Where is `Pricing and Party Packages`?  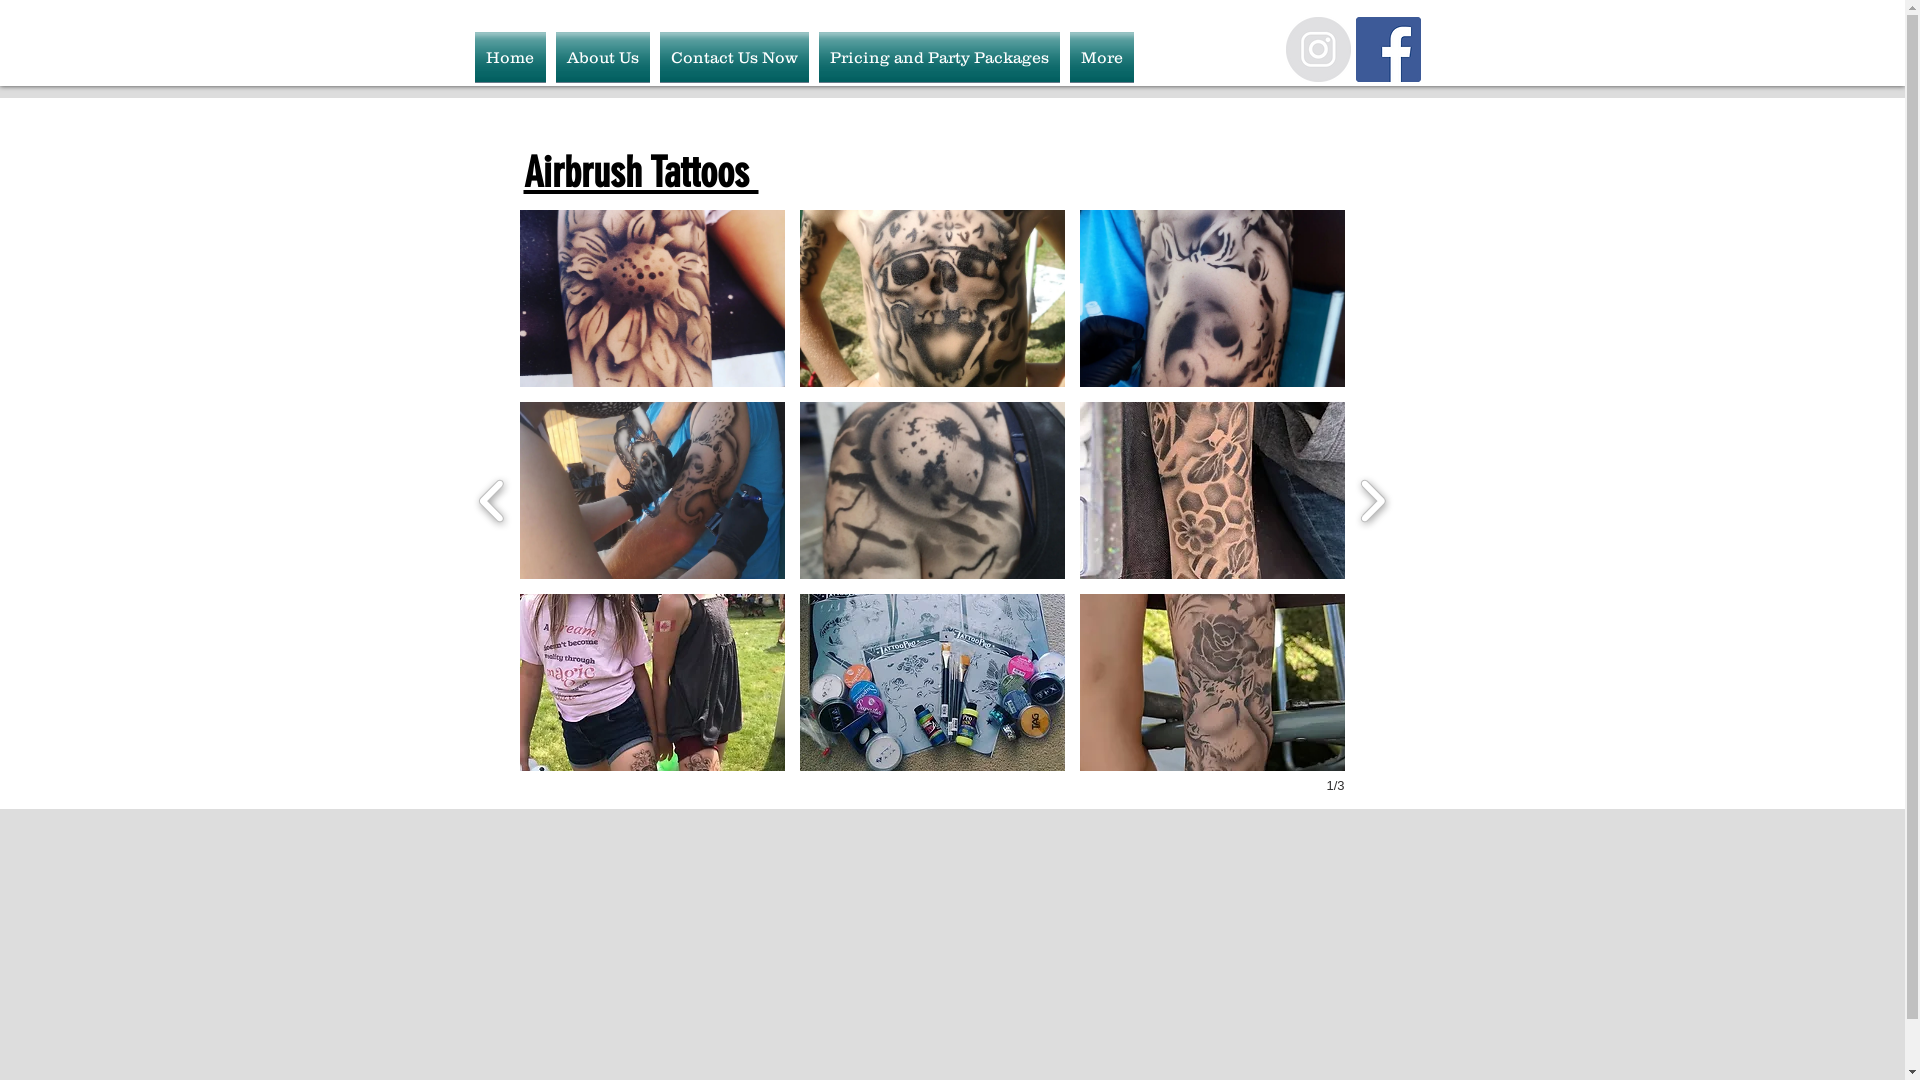
Pricing and Party Packages is located at coordinates (940, 57).